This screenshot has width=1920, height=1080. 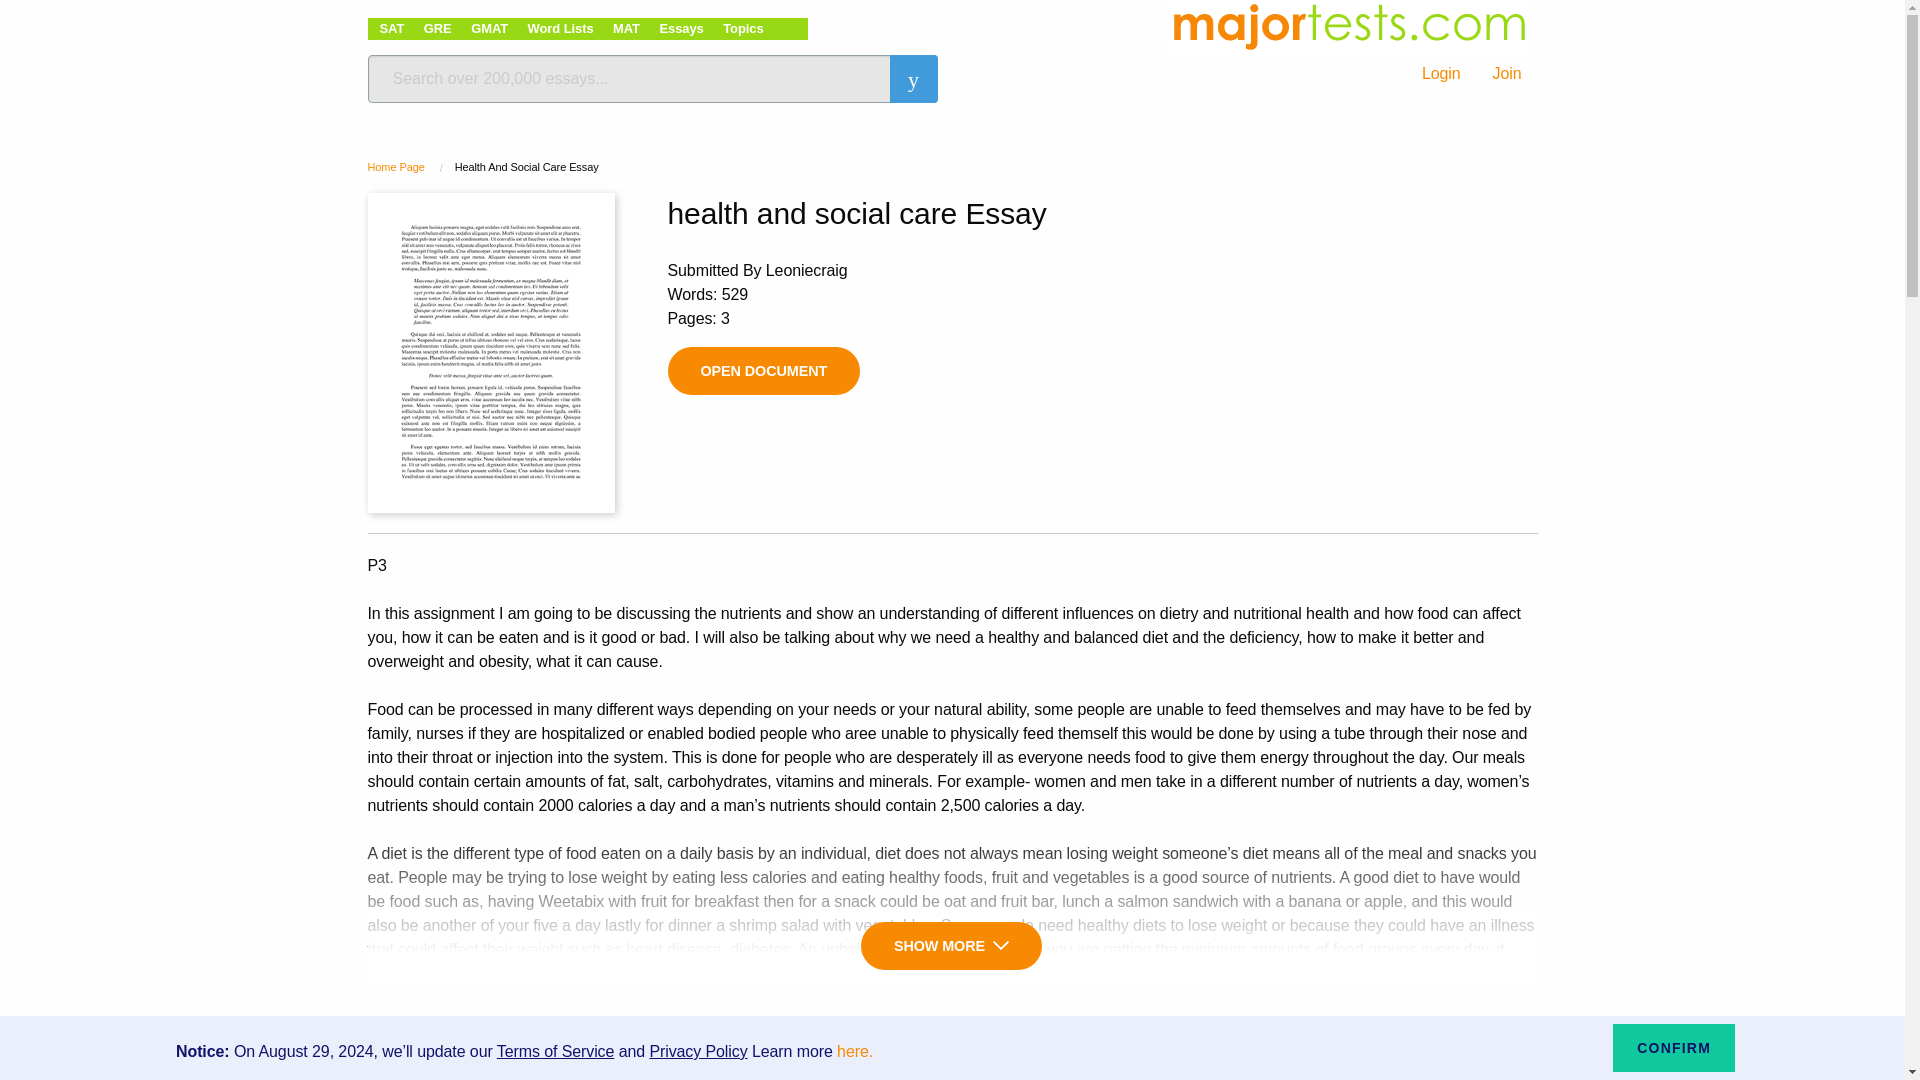 I want to click on Topics, so click(x=742, y=28).